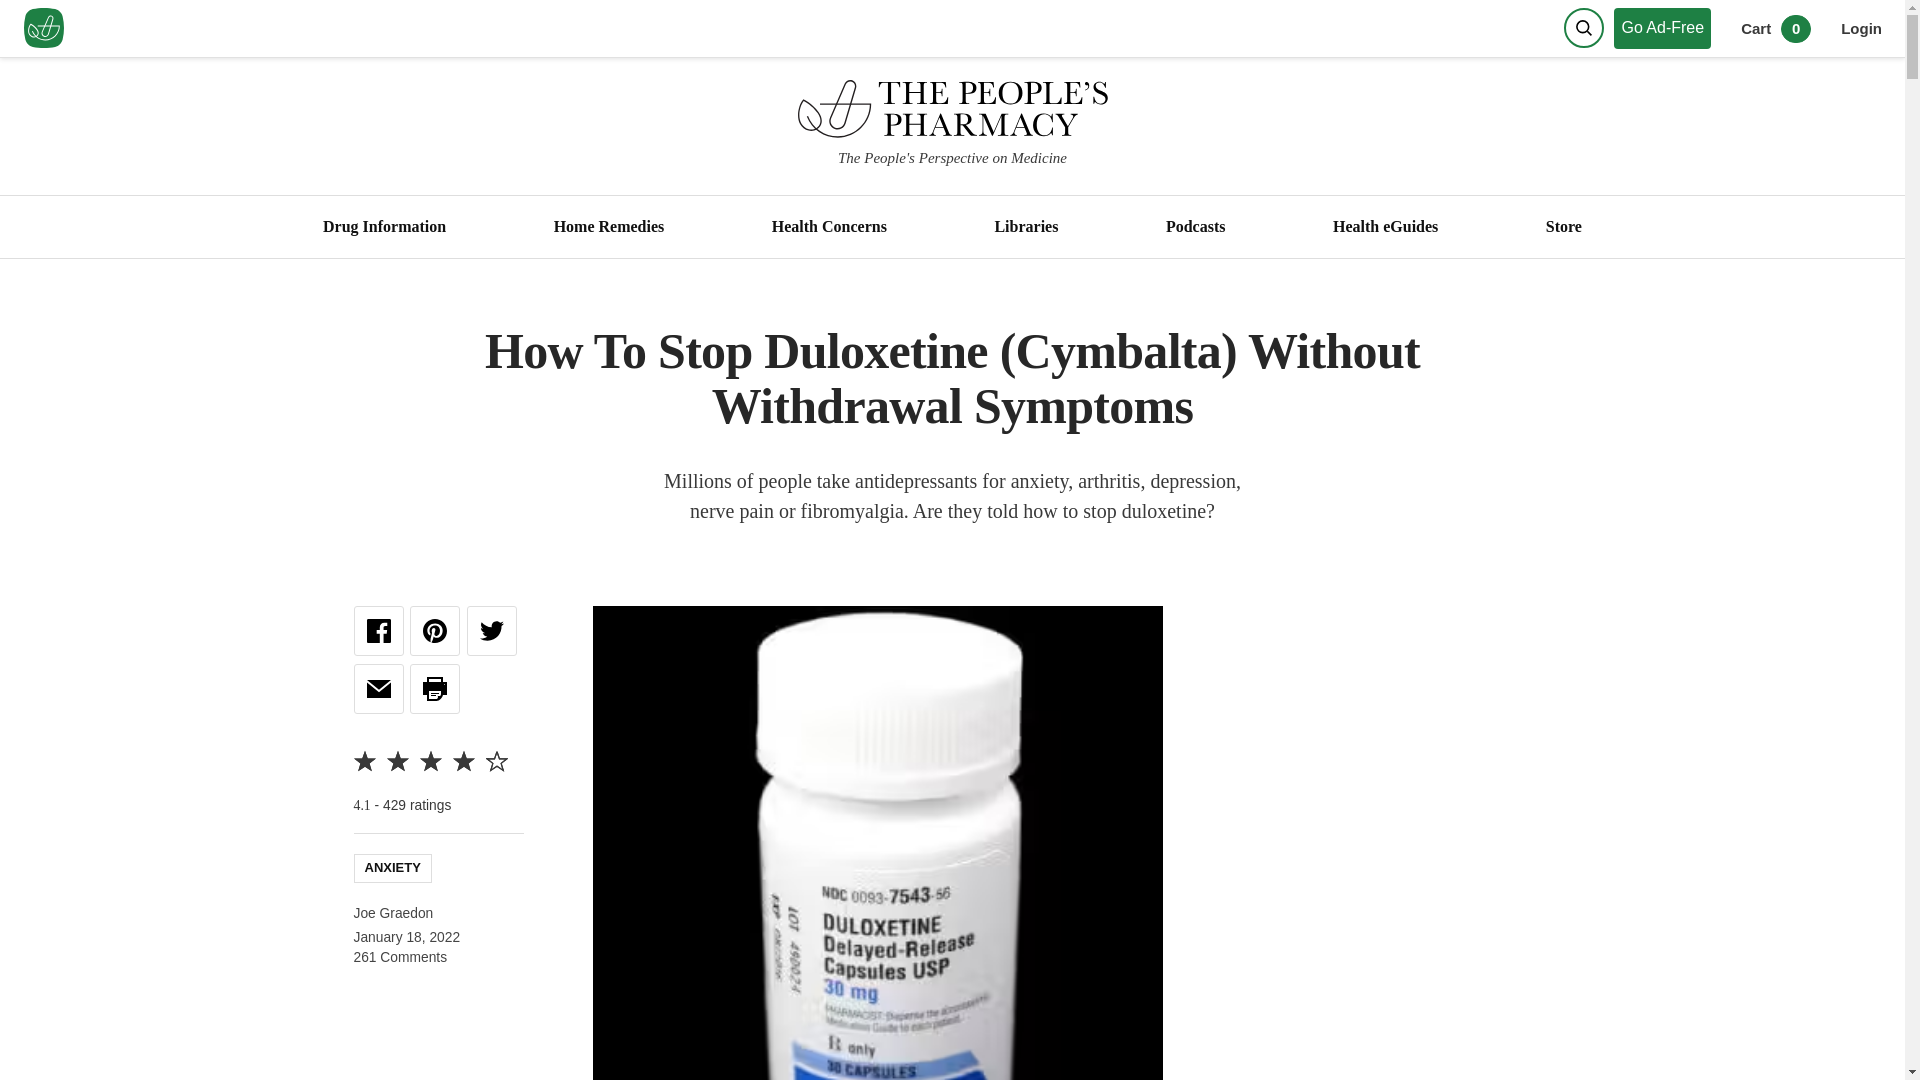 This screenshot has height=1080, width=1920. What do you see at coordinates (496, 760) in the screenshot?
I see `star-fullstar-empty` at bounding box center [496, 760].